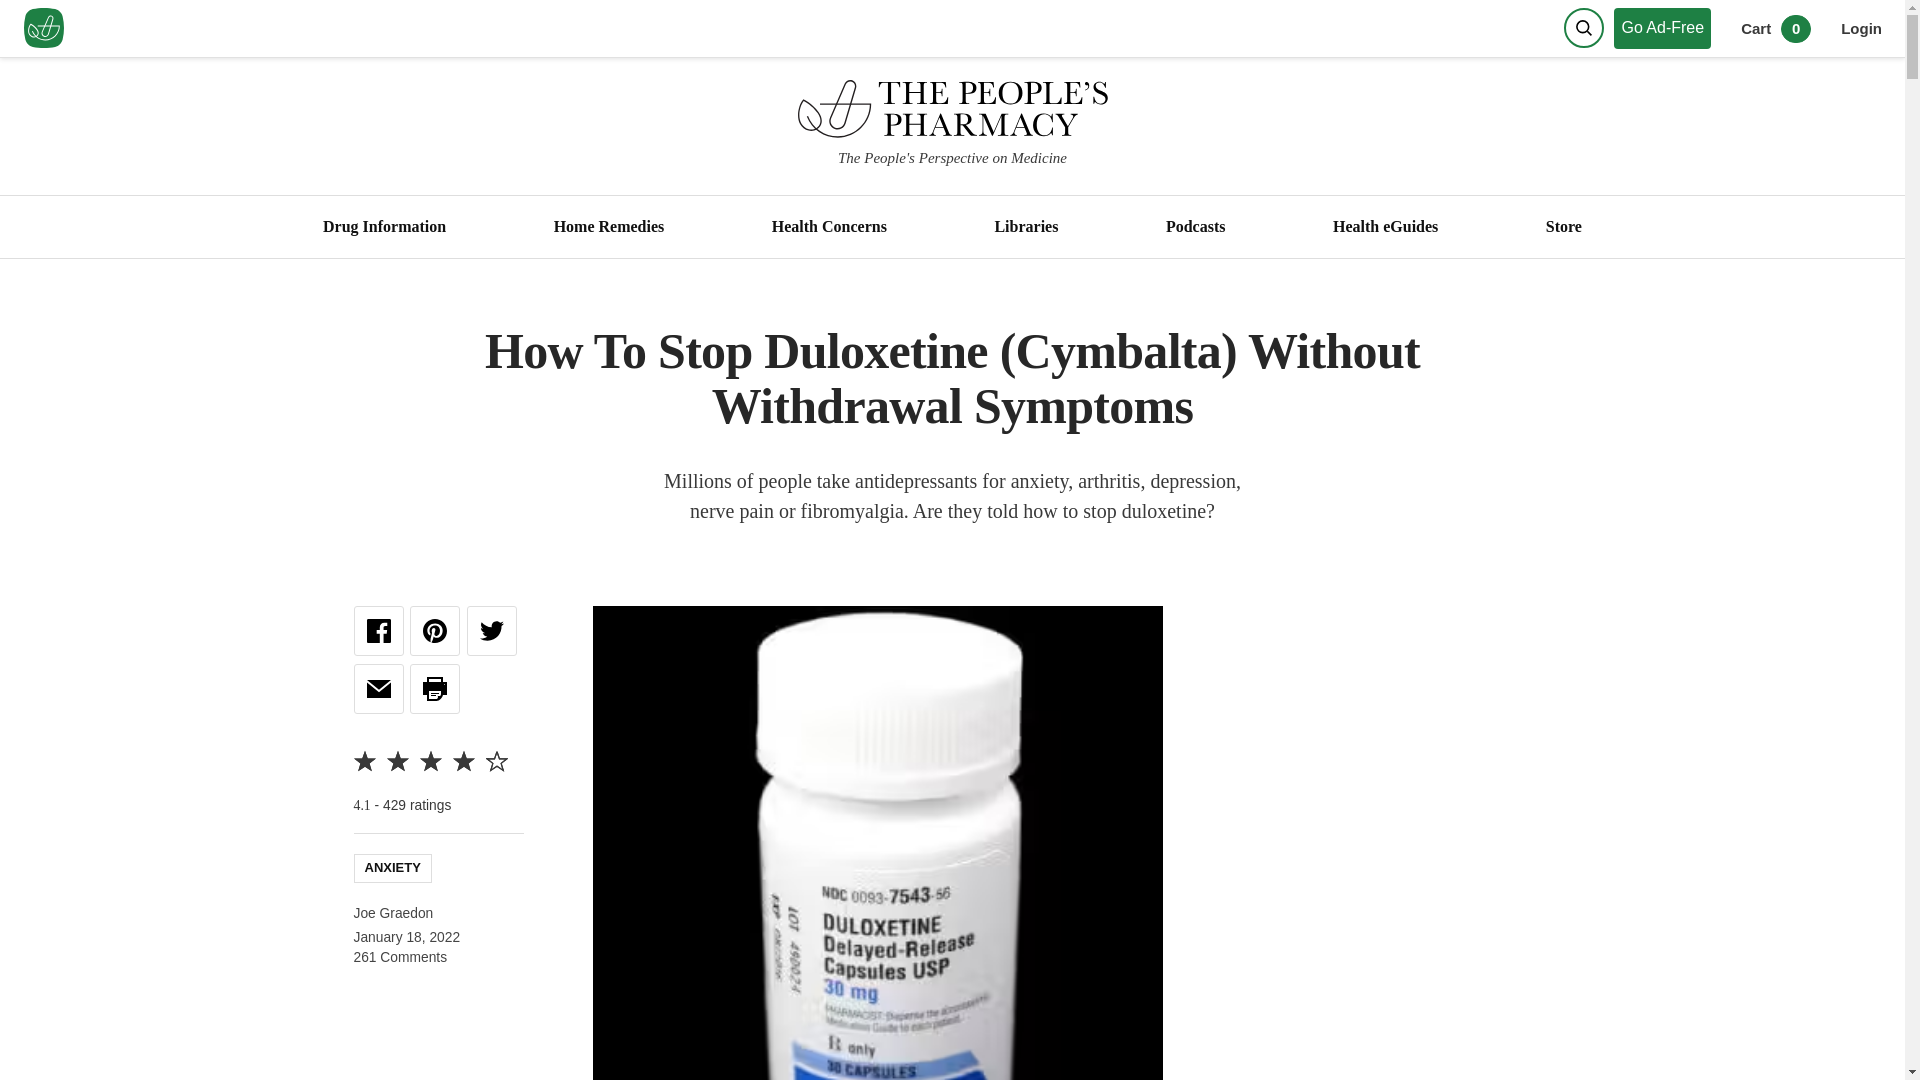 This screenshot has height=1080, width=1920. What do you see at coordinates (496, 760) in the screenshot?
I see `star-fullstar-empty` at bounding box center [496, 760].